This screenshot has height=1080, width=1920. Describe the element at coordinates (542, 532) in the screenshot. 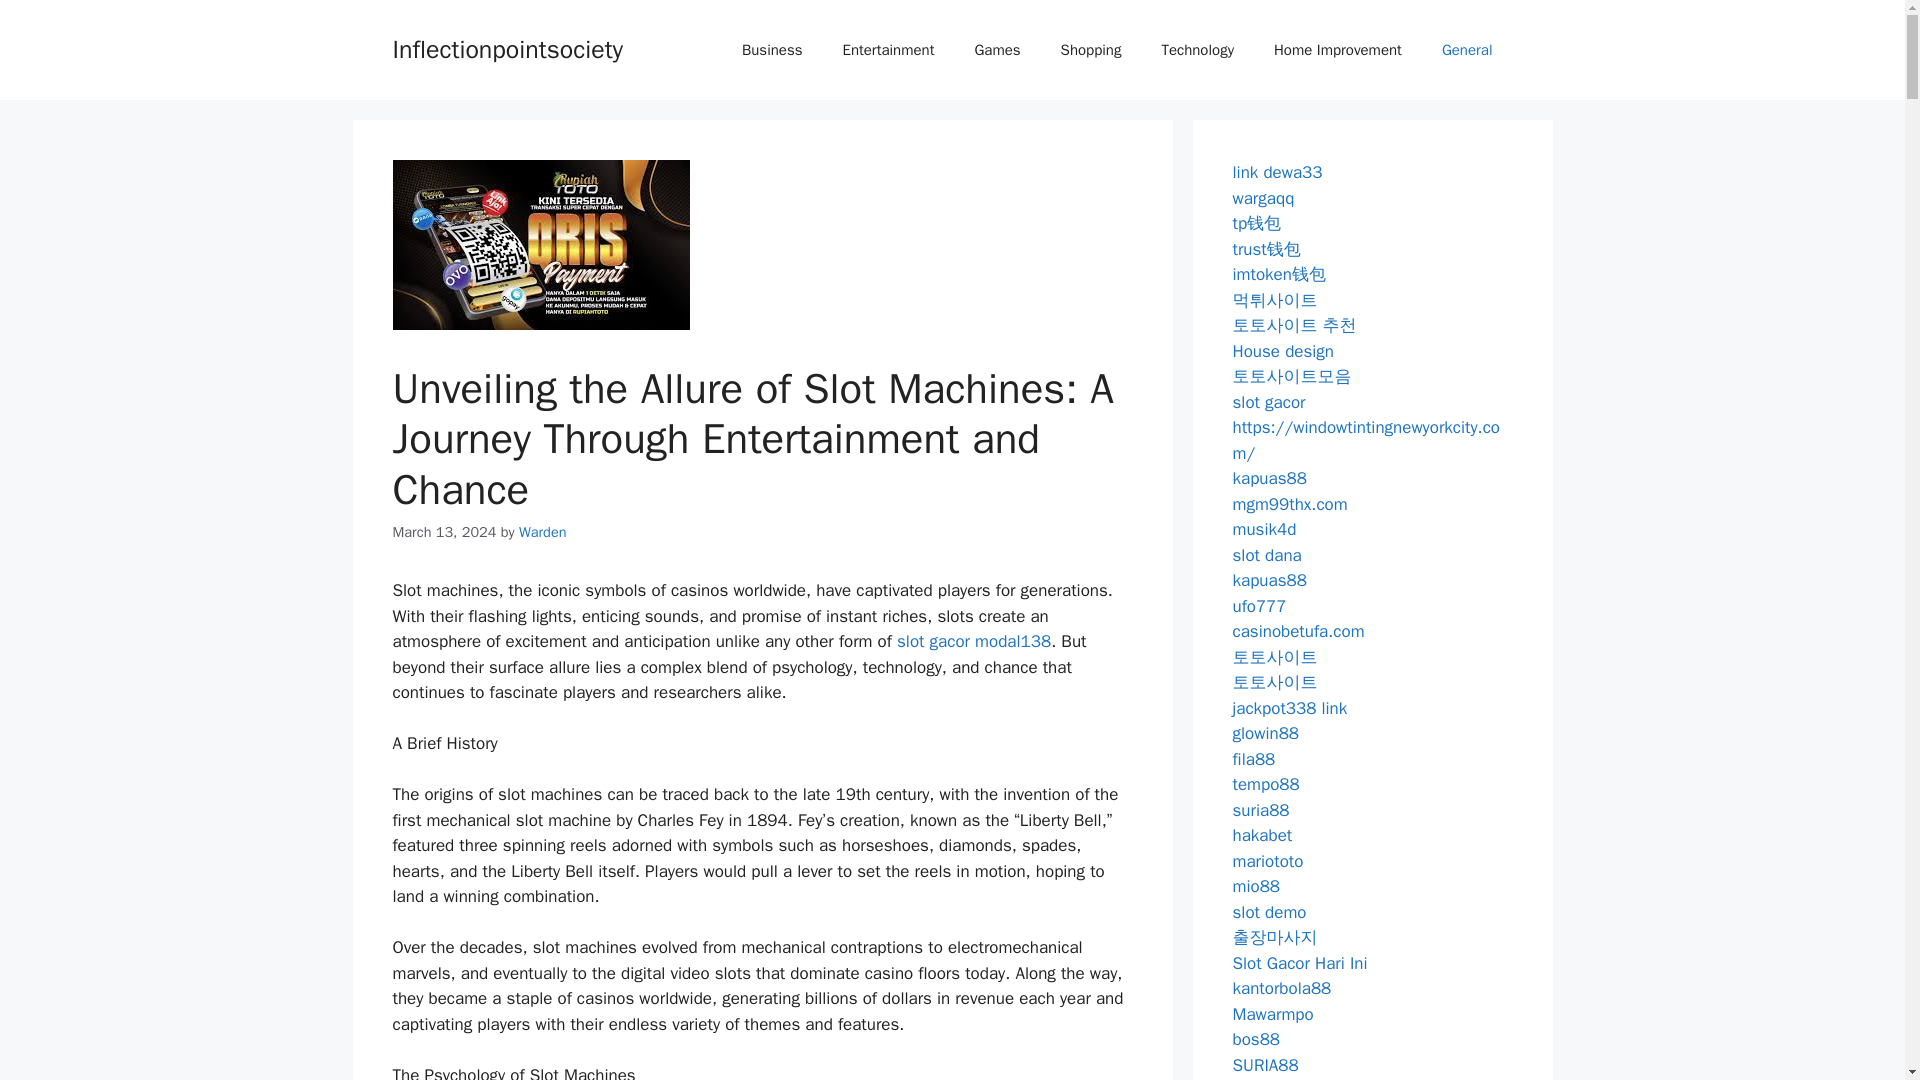

I see `Warden` at that location.